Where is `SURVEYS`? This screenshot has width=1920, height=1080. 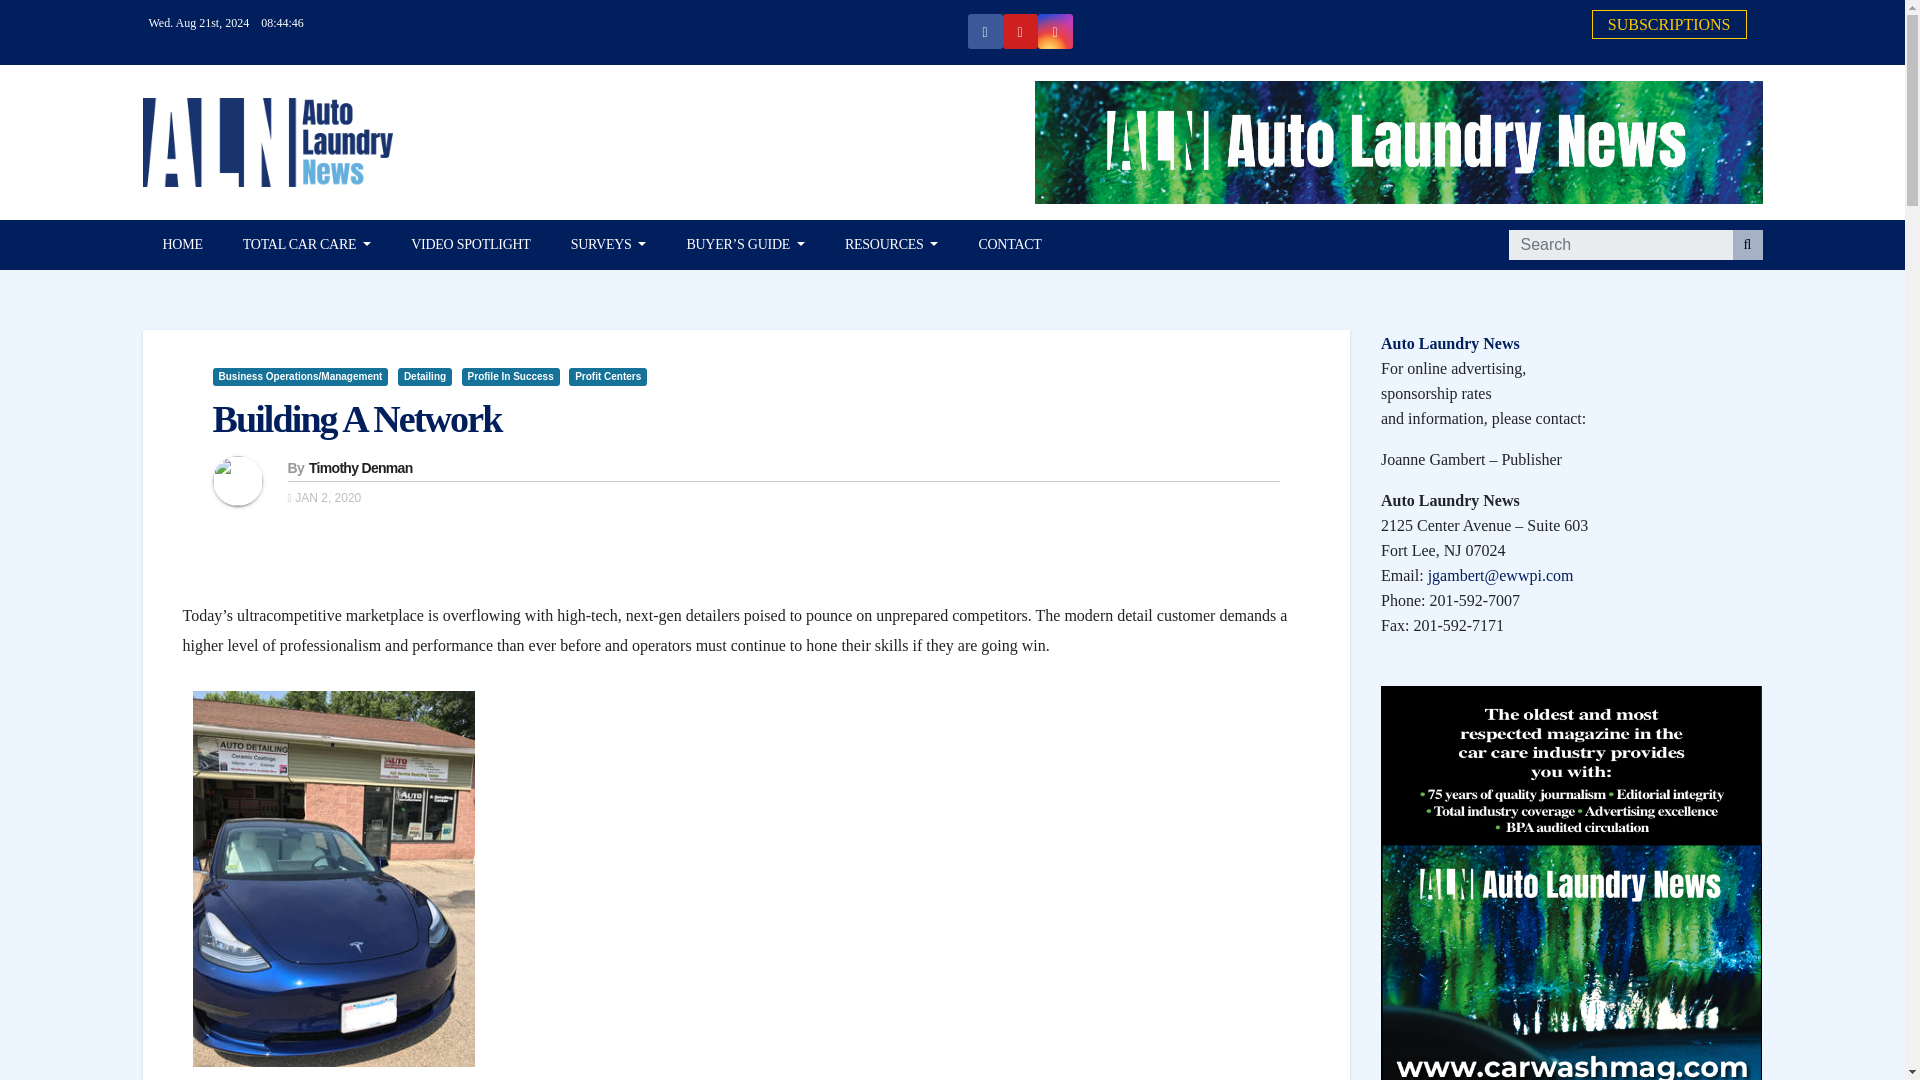 SURVEYS is located at coordinates (608, 245).